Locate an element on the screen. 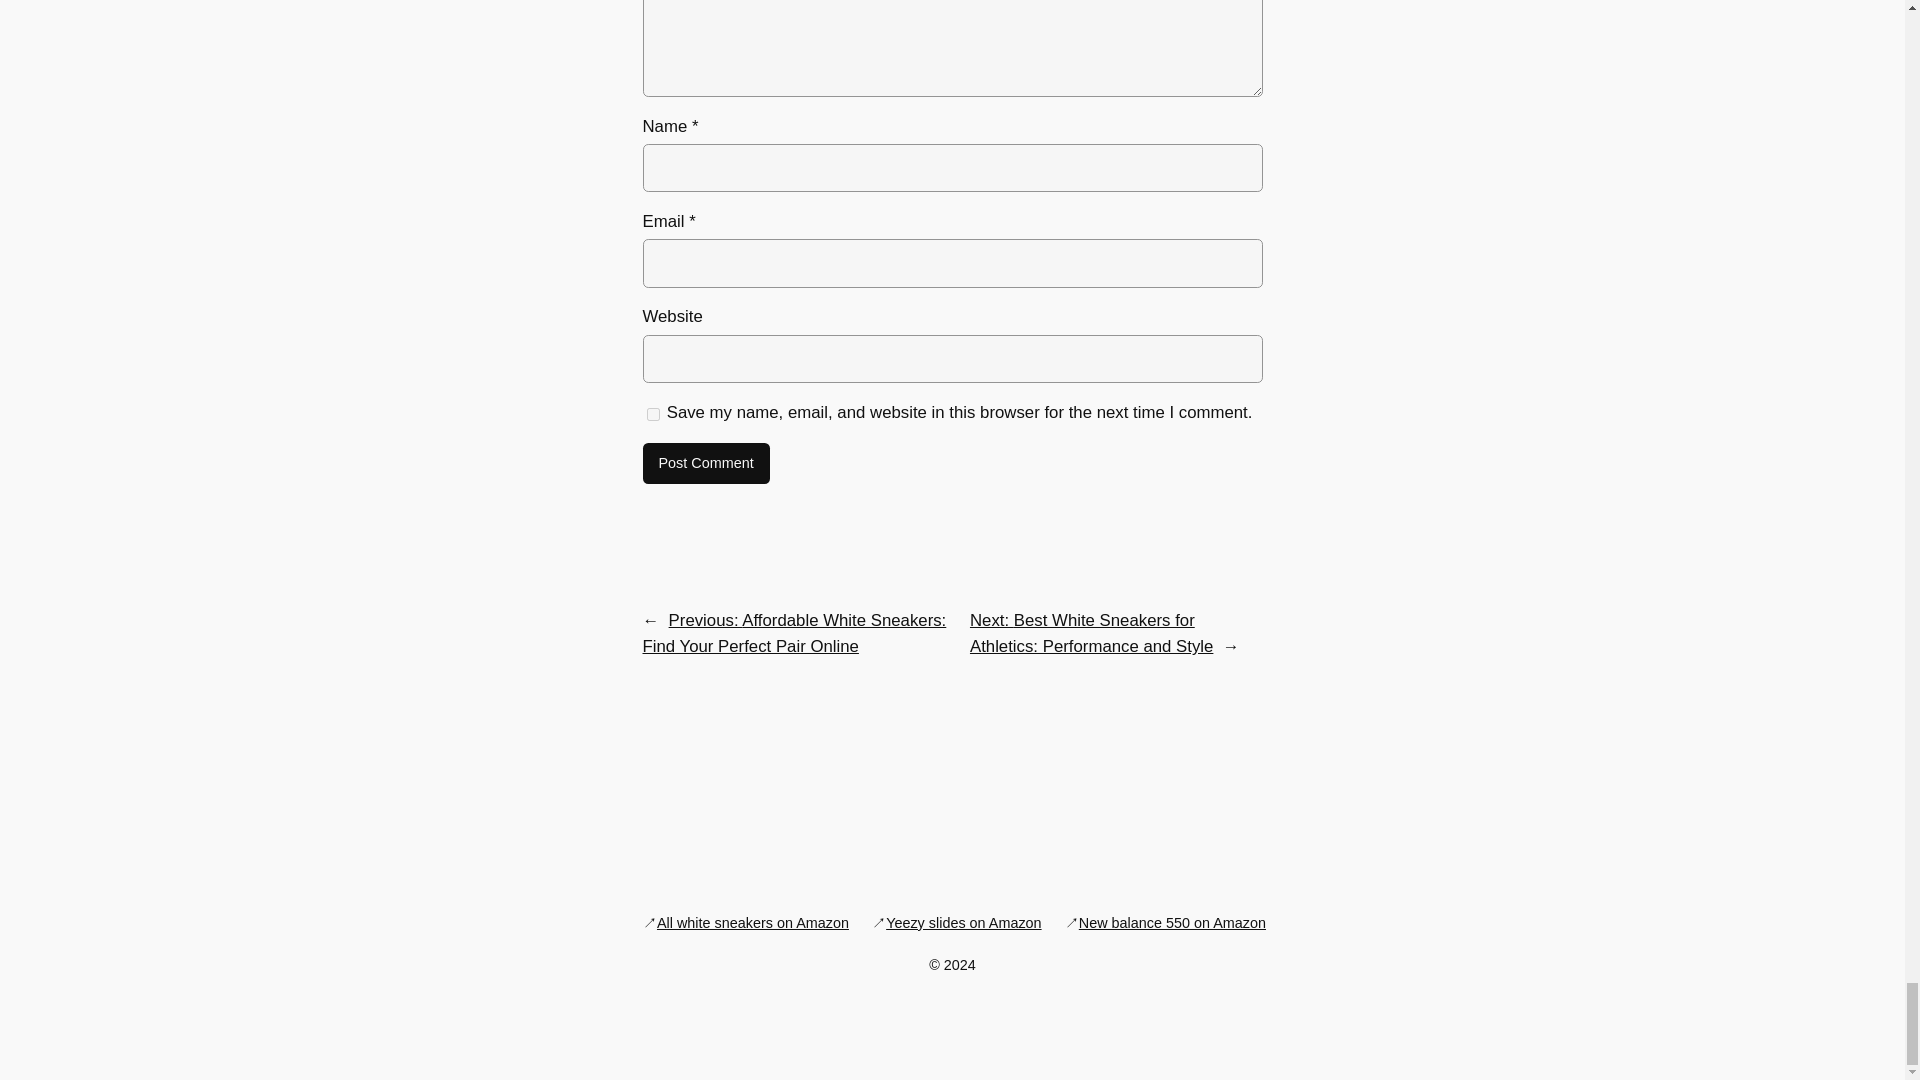  All white sneakers on Amazon is located at coordinates (752, 922).